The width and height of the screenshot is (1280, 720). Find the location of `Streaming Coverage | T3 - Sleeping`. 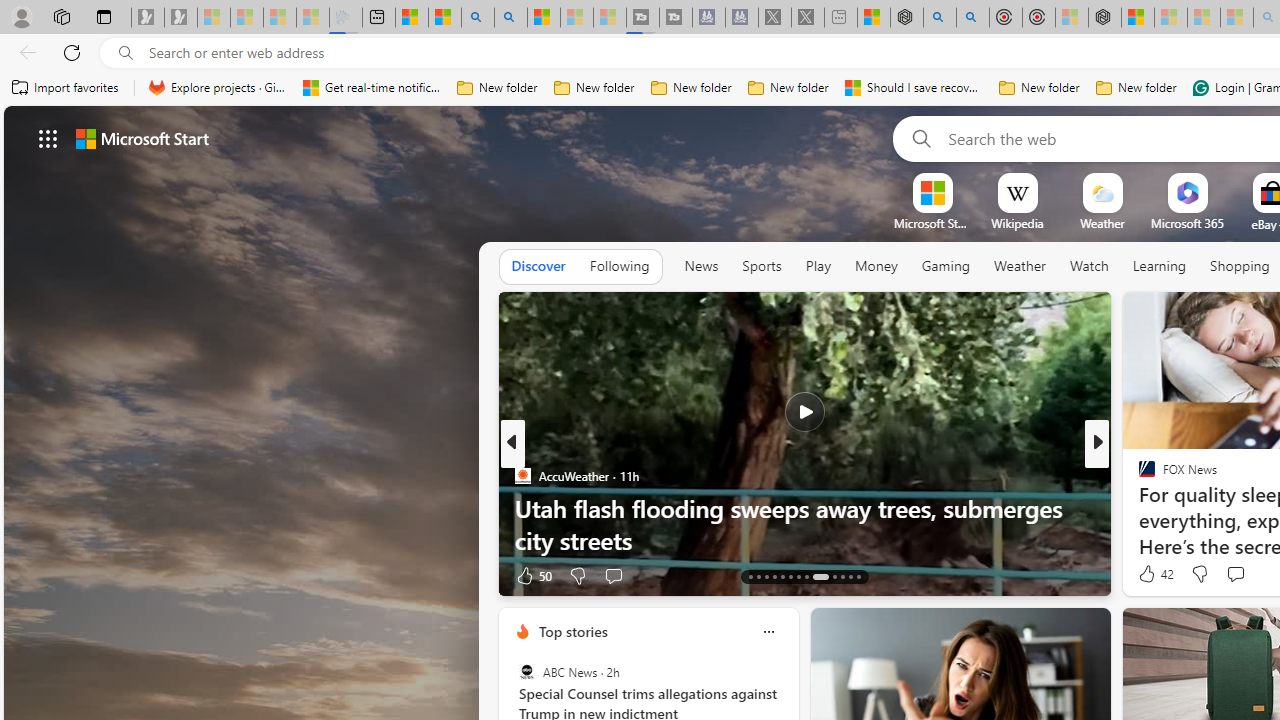

Streaming Coverage | T3 - Sleeping is located at coordinates (643, 18).